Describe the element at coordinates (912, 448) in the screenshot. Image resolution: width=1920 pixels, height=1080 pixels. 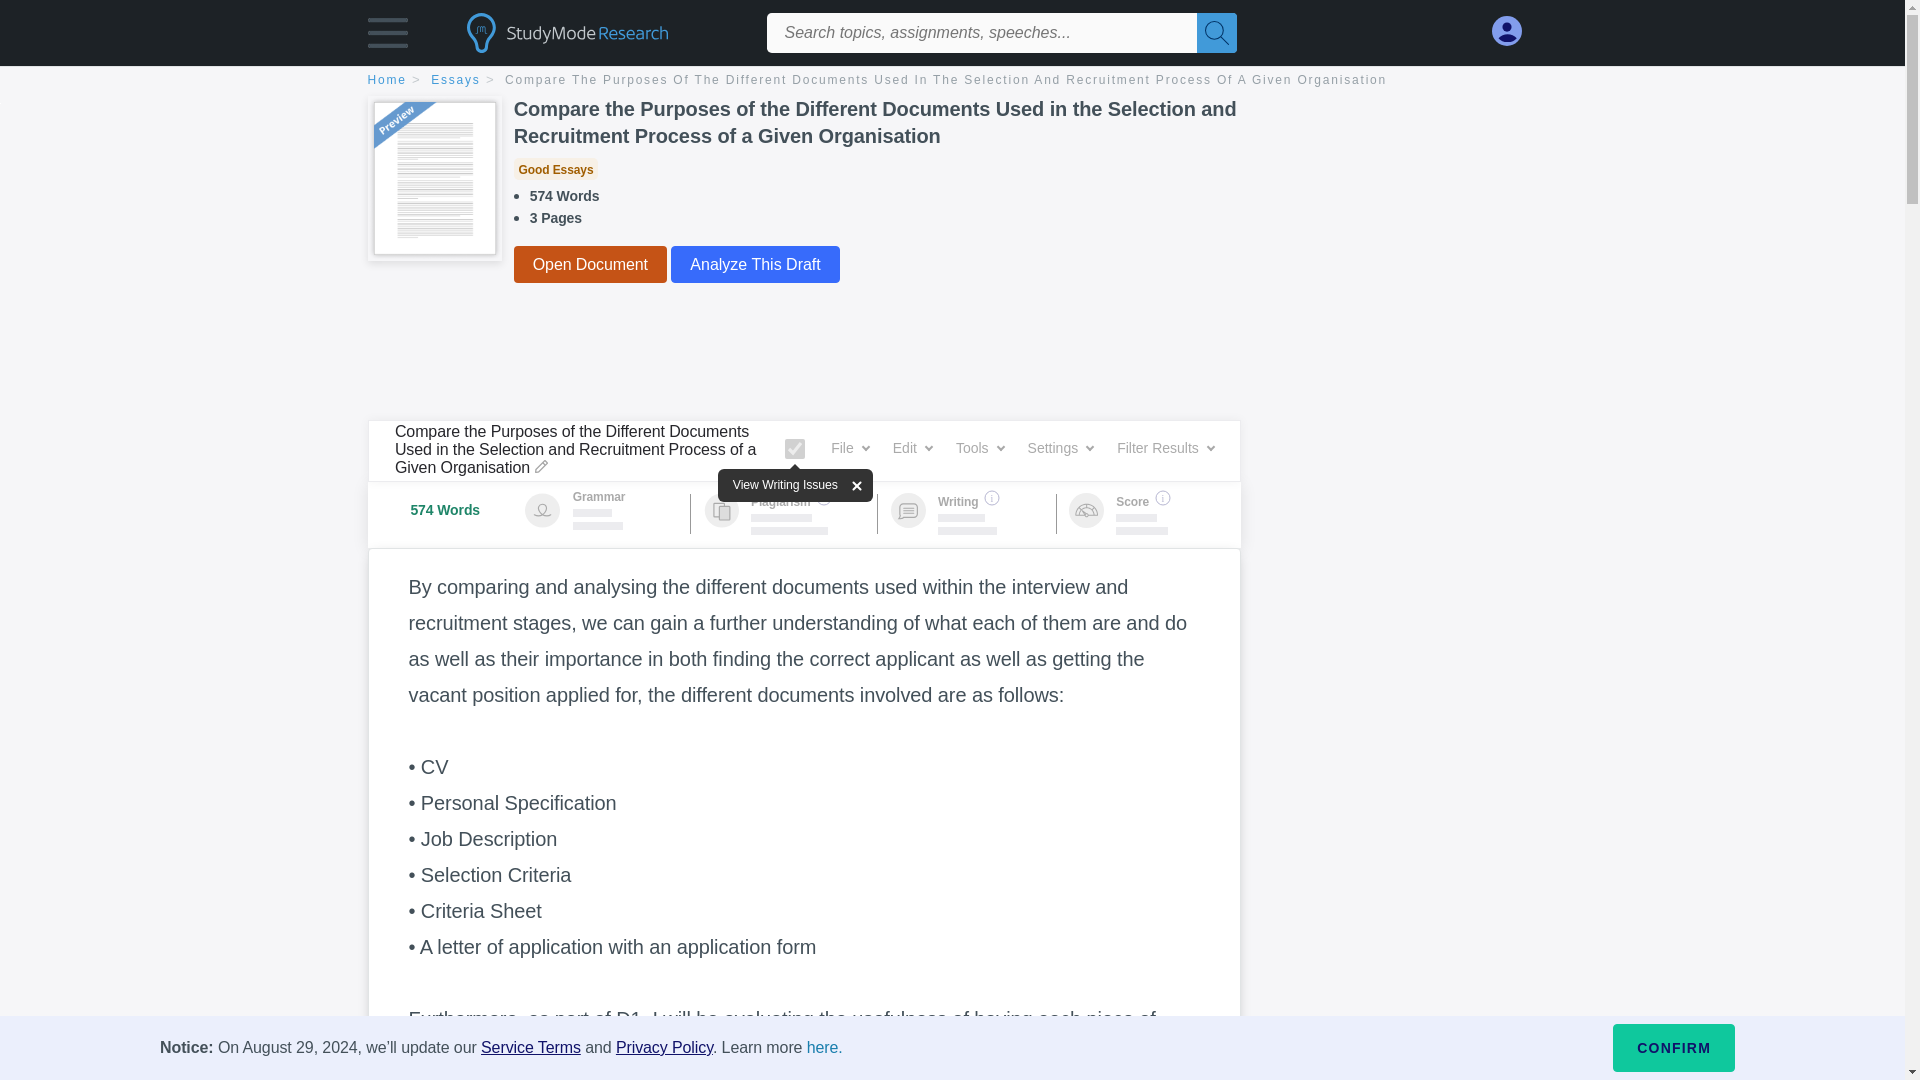
I see `Edit` at that location.